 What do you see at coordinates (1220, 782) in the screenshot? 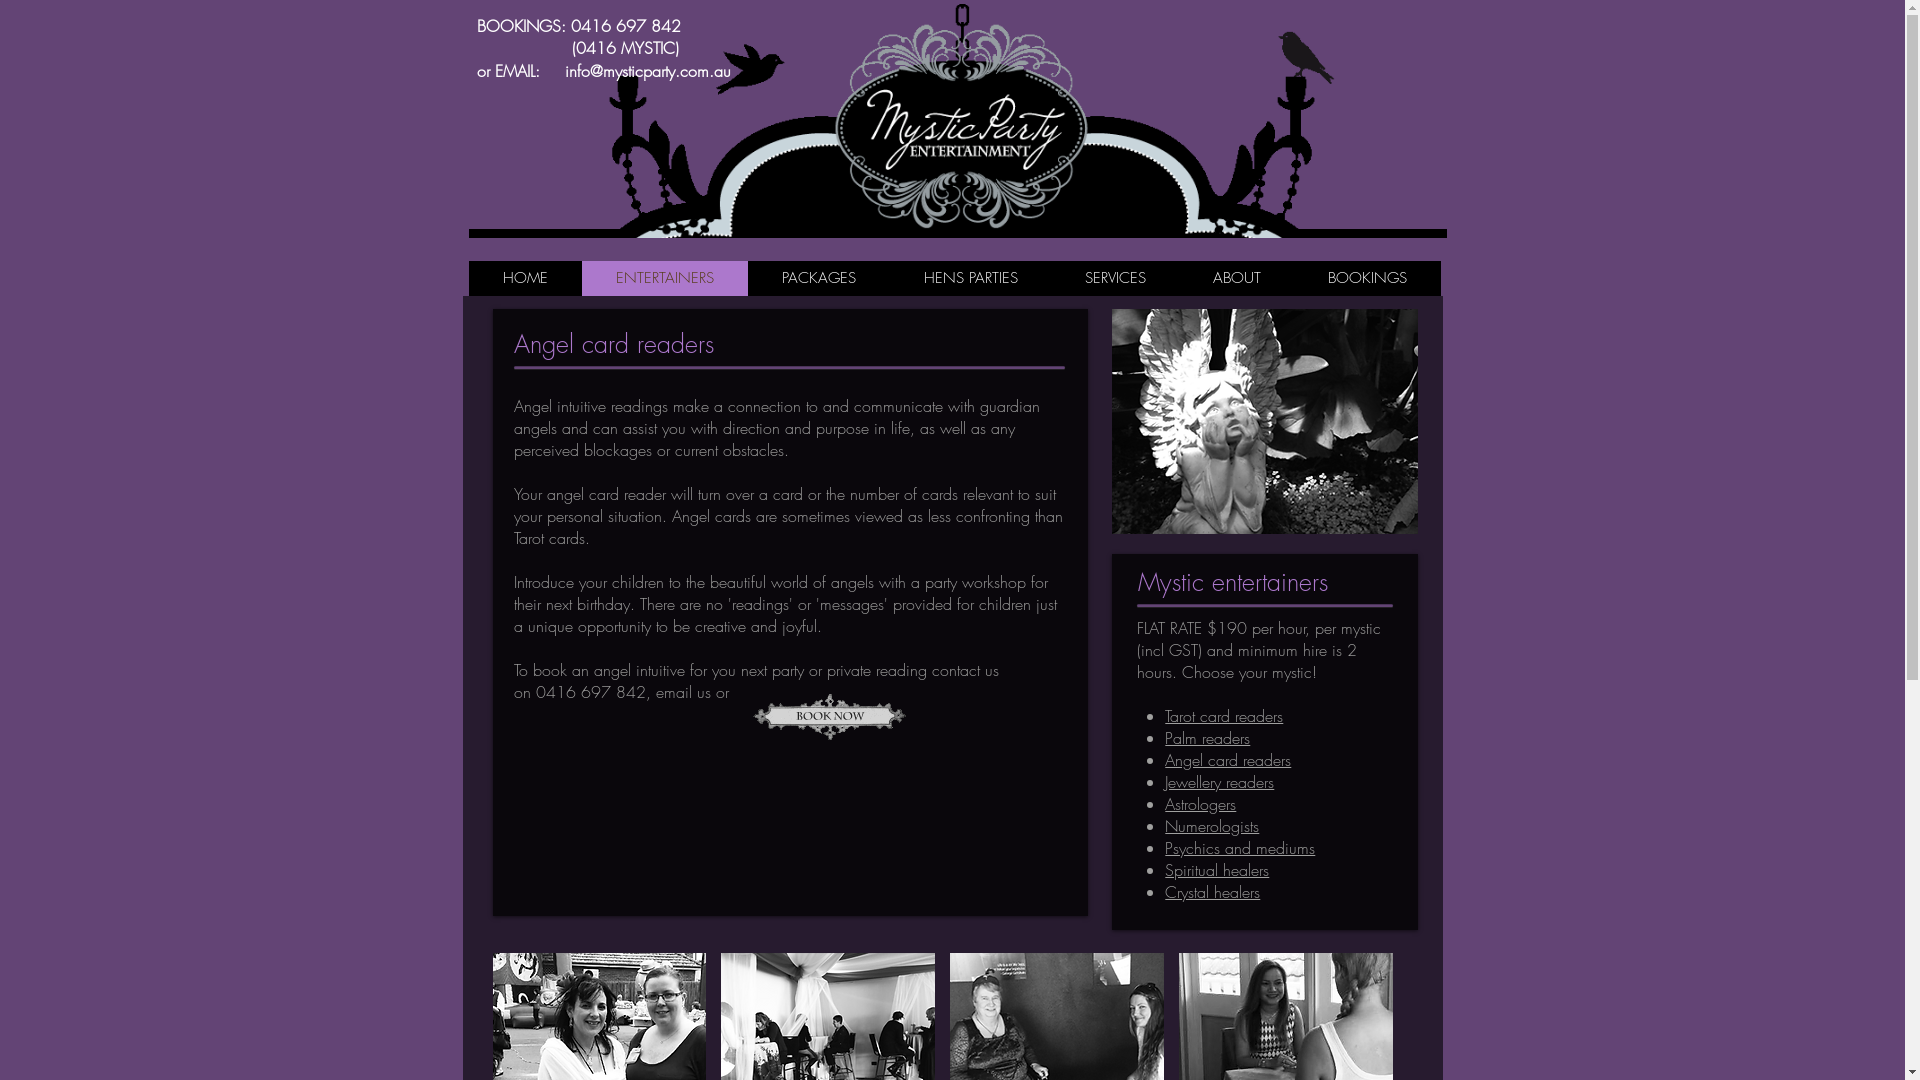
I see `Jewellery readers` at bounding box center [1220, 782].